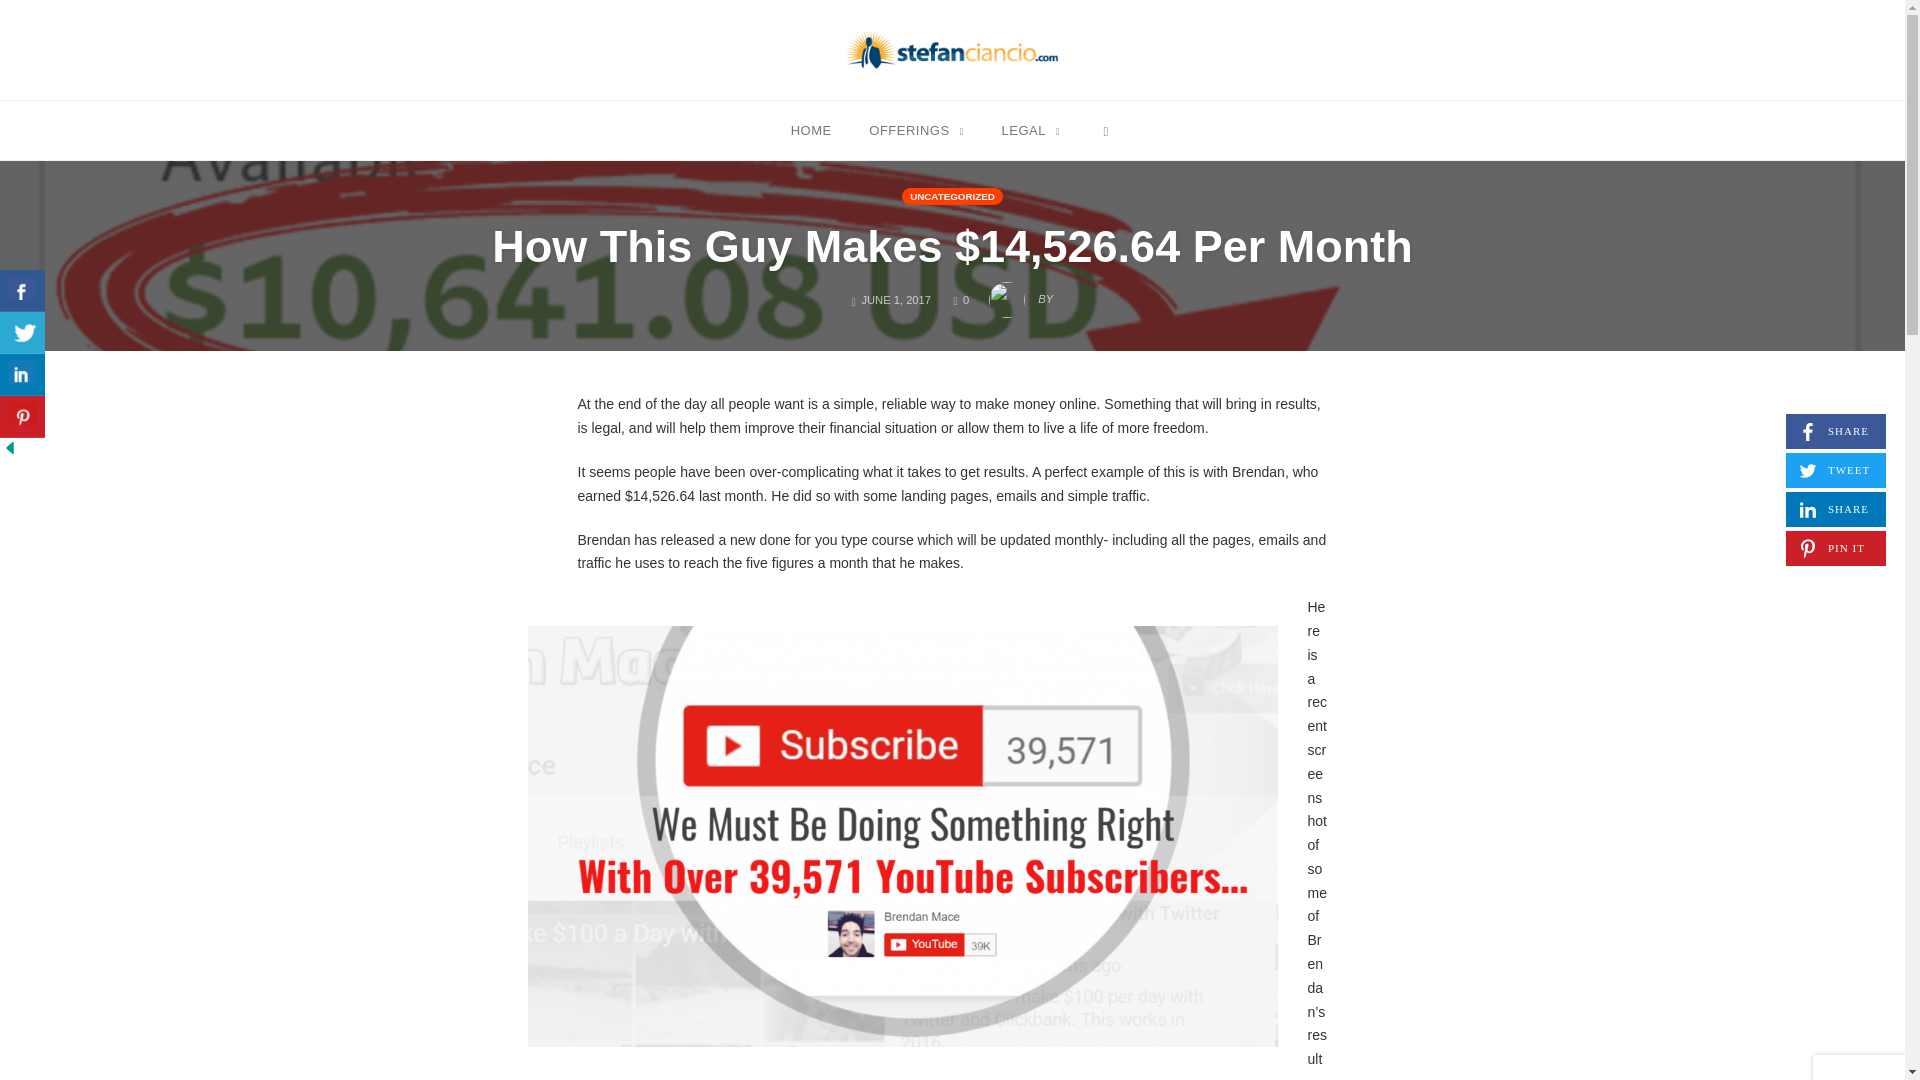 The image size is (1920, 1080). What do you see at coordinates (1106, 129) in the screenshot?
I see `OFFERINGS` at bounding box center [1106, 129].